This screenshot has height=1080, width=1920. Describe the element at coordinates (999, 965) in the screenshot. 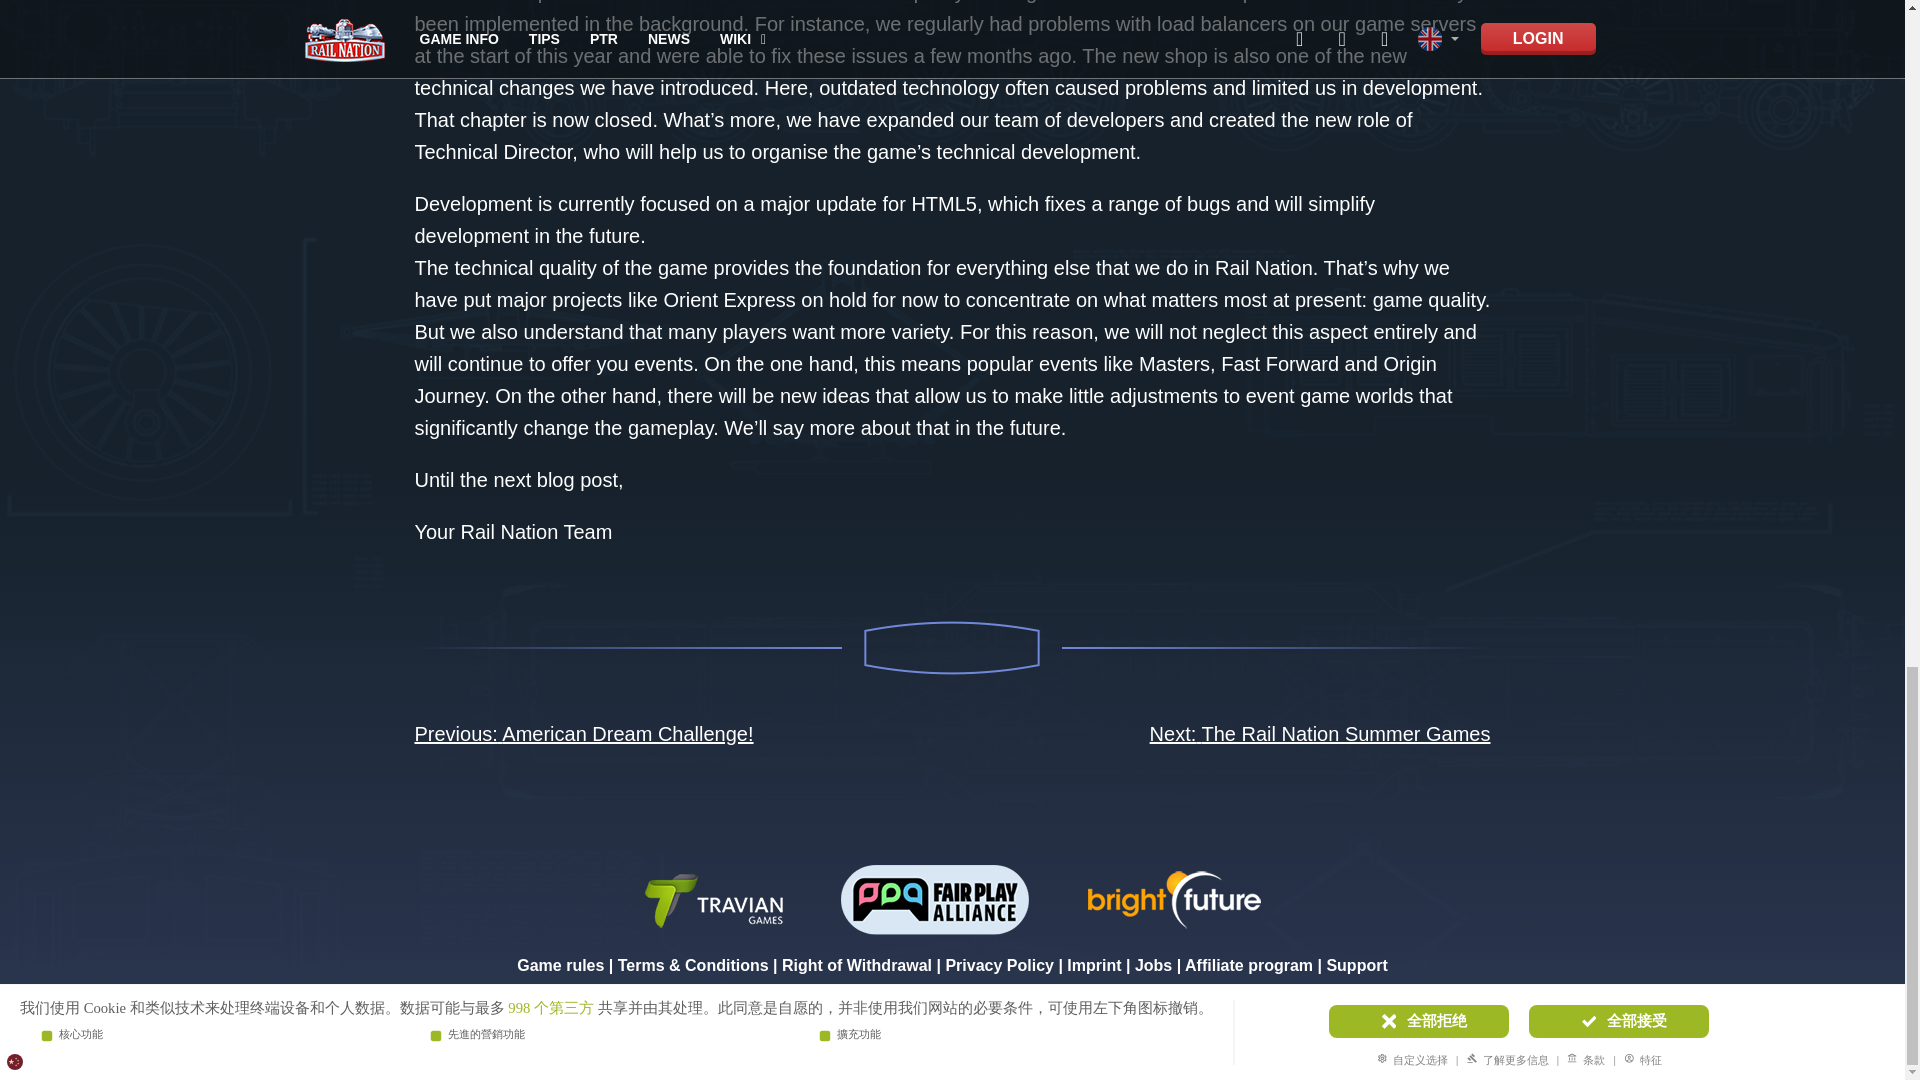

I see `Here, you will find the Privacy Policy of Travian Games GmbH` at that location.